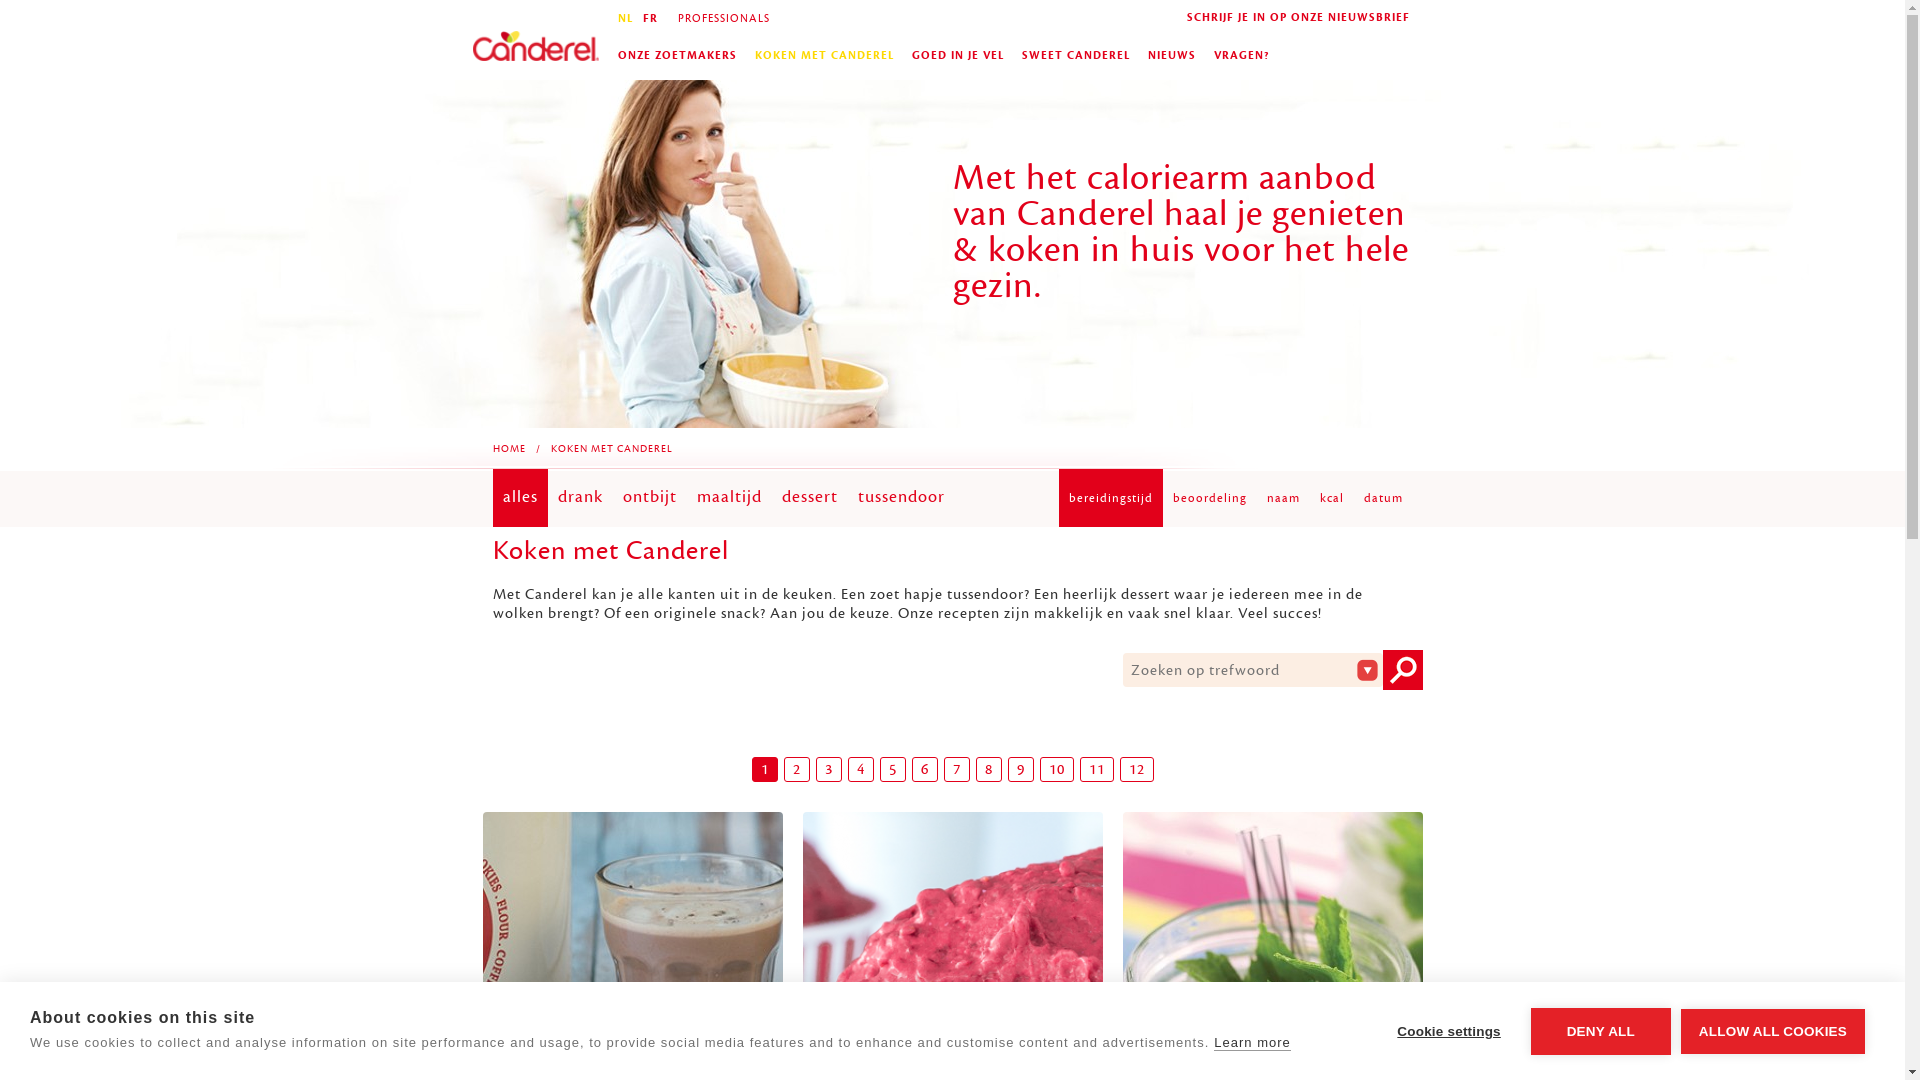  I want to click on 6, so click(925, 770).